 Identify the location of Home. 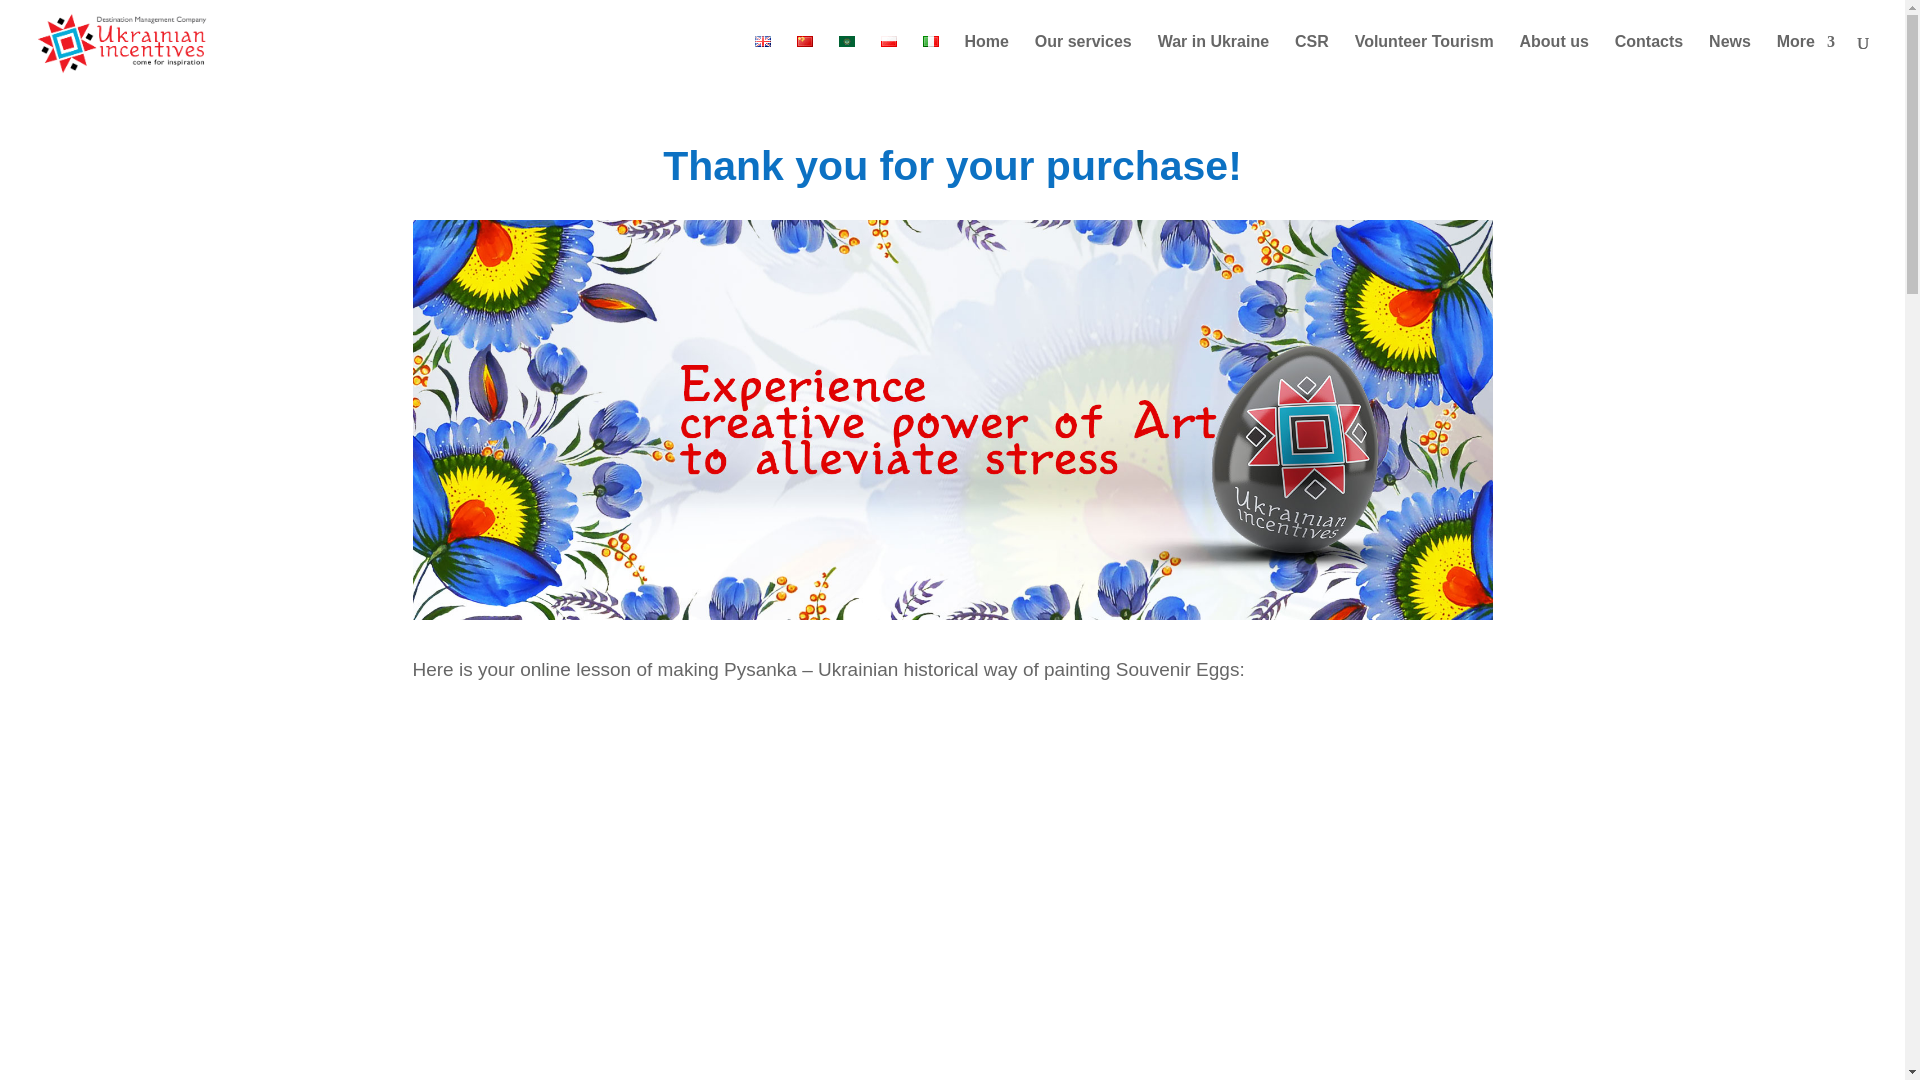
(986, 59).